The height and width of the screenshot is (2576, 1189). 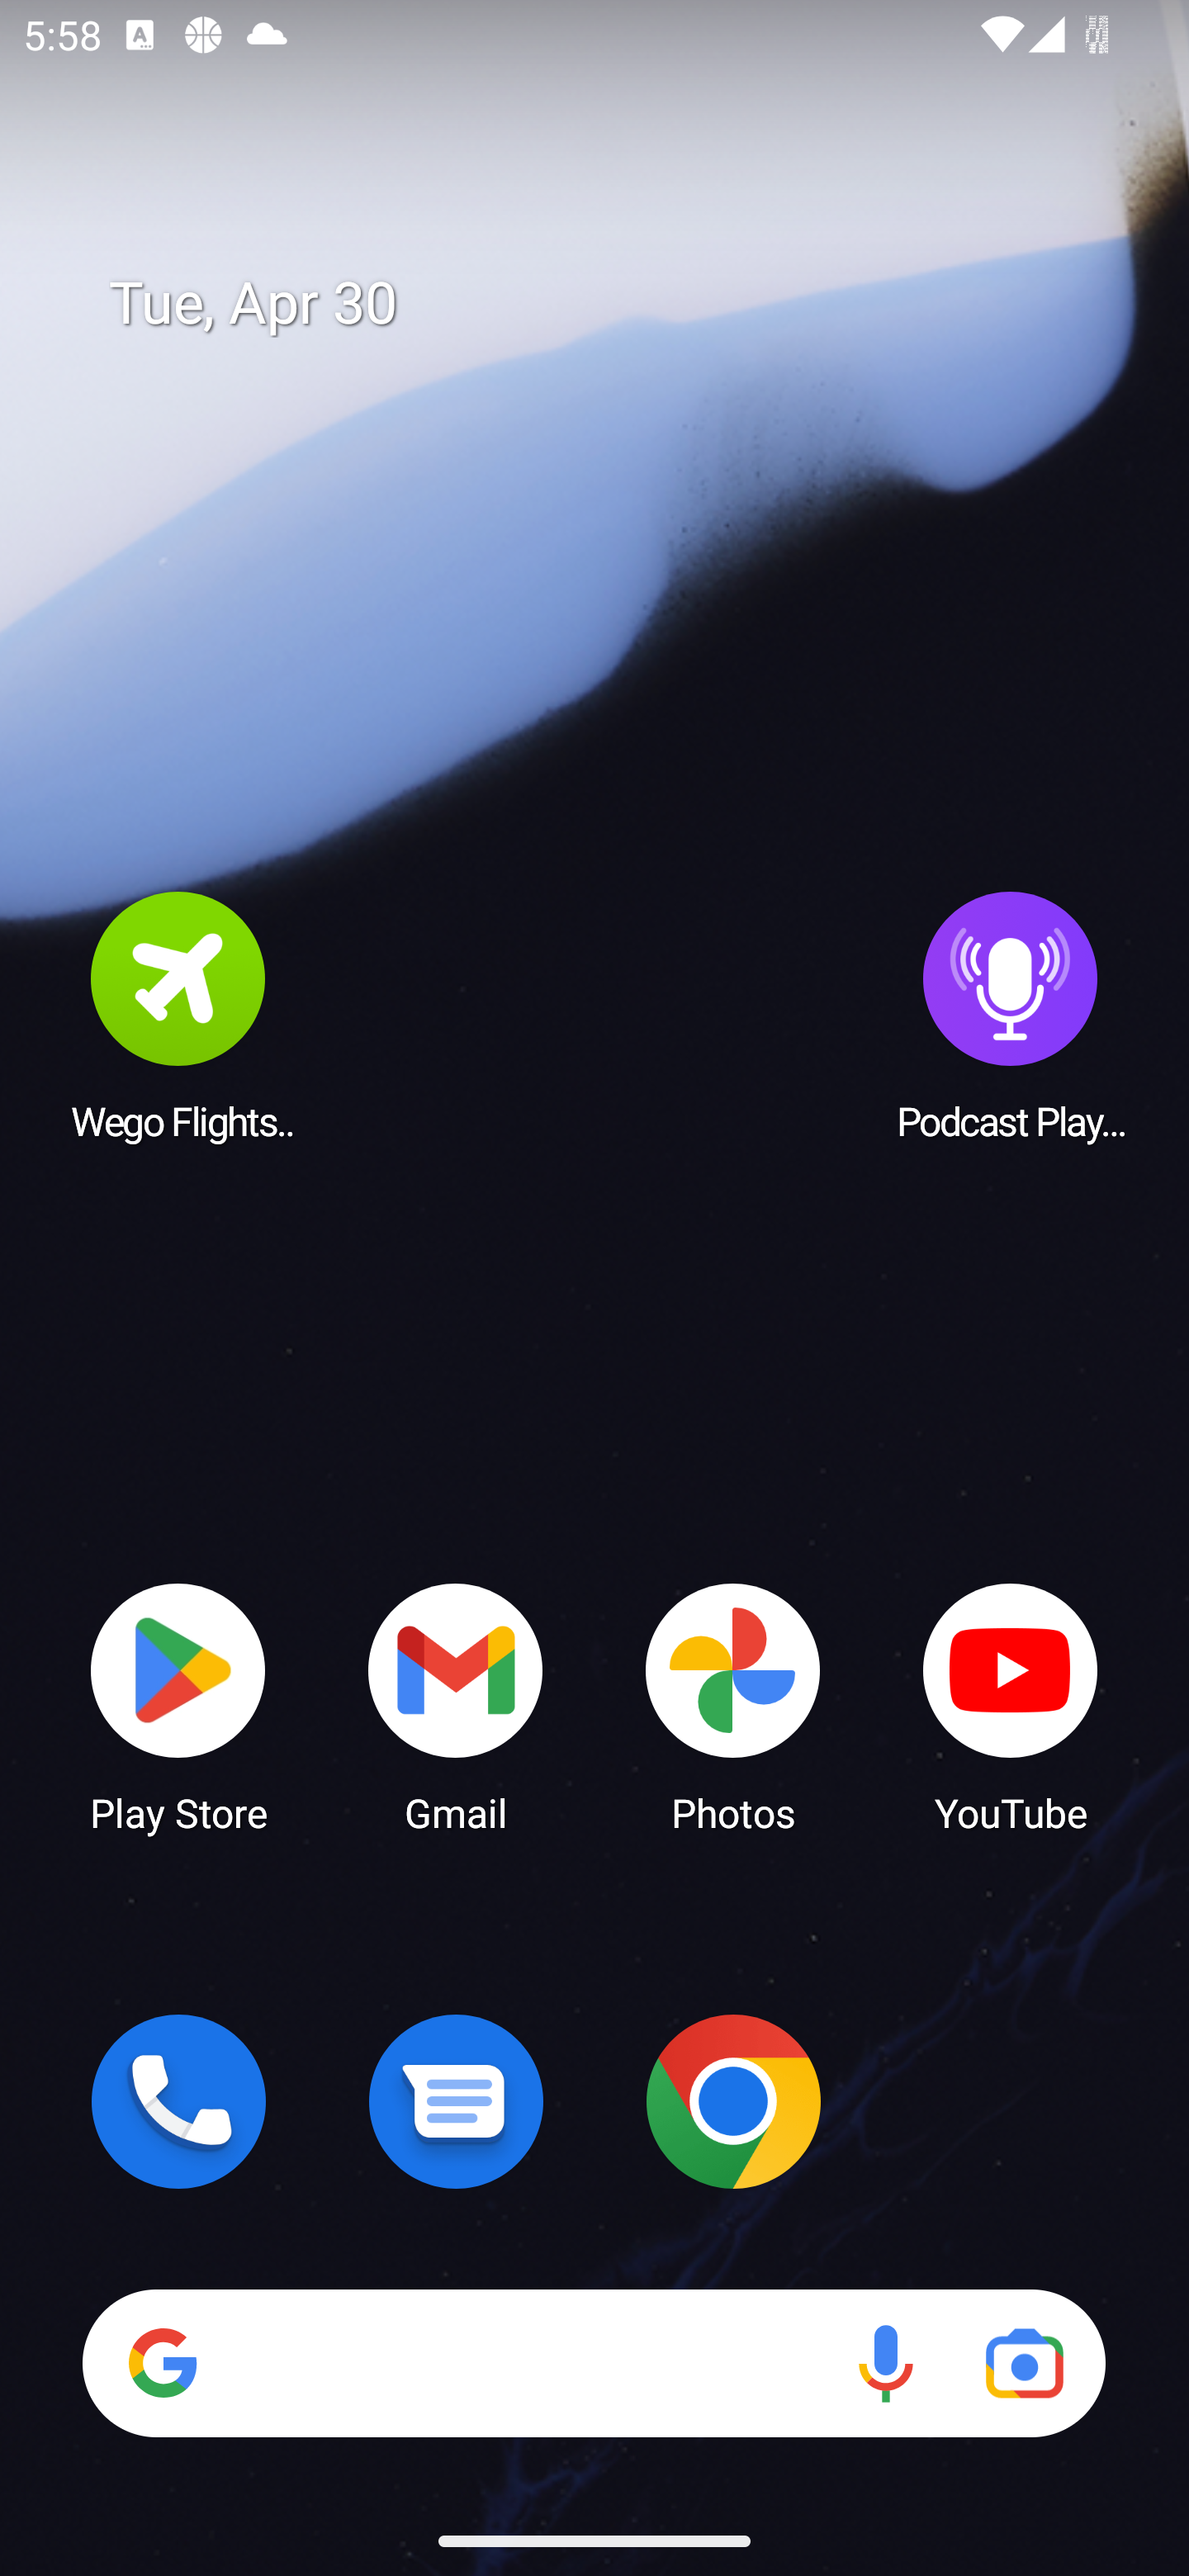 What do you see at coordinates (178, 2101) in the screenshot?
I see `Phone` at bounding box center [178, 2101].